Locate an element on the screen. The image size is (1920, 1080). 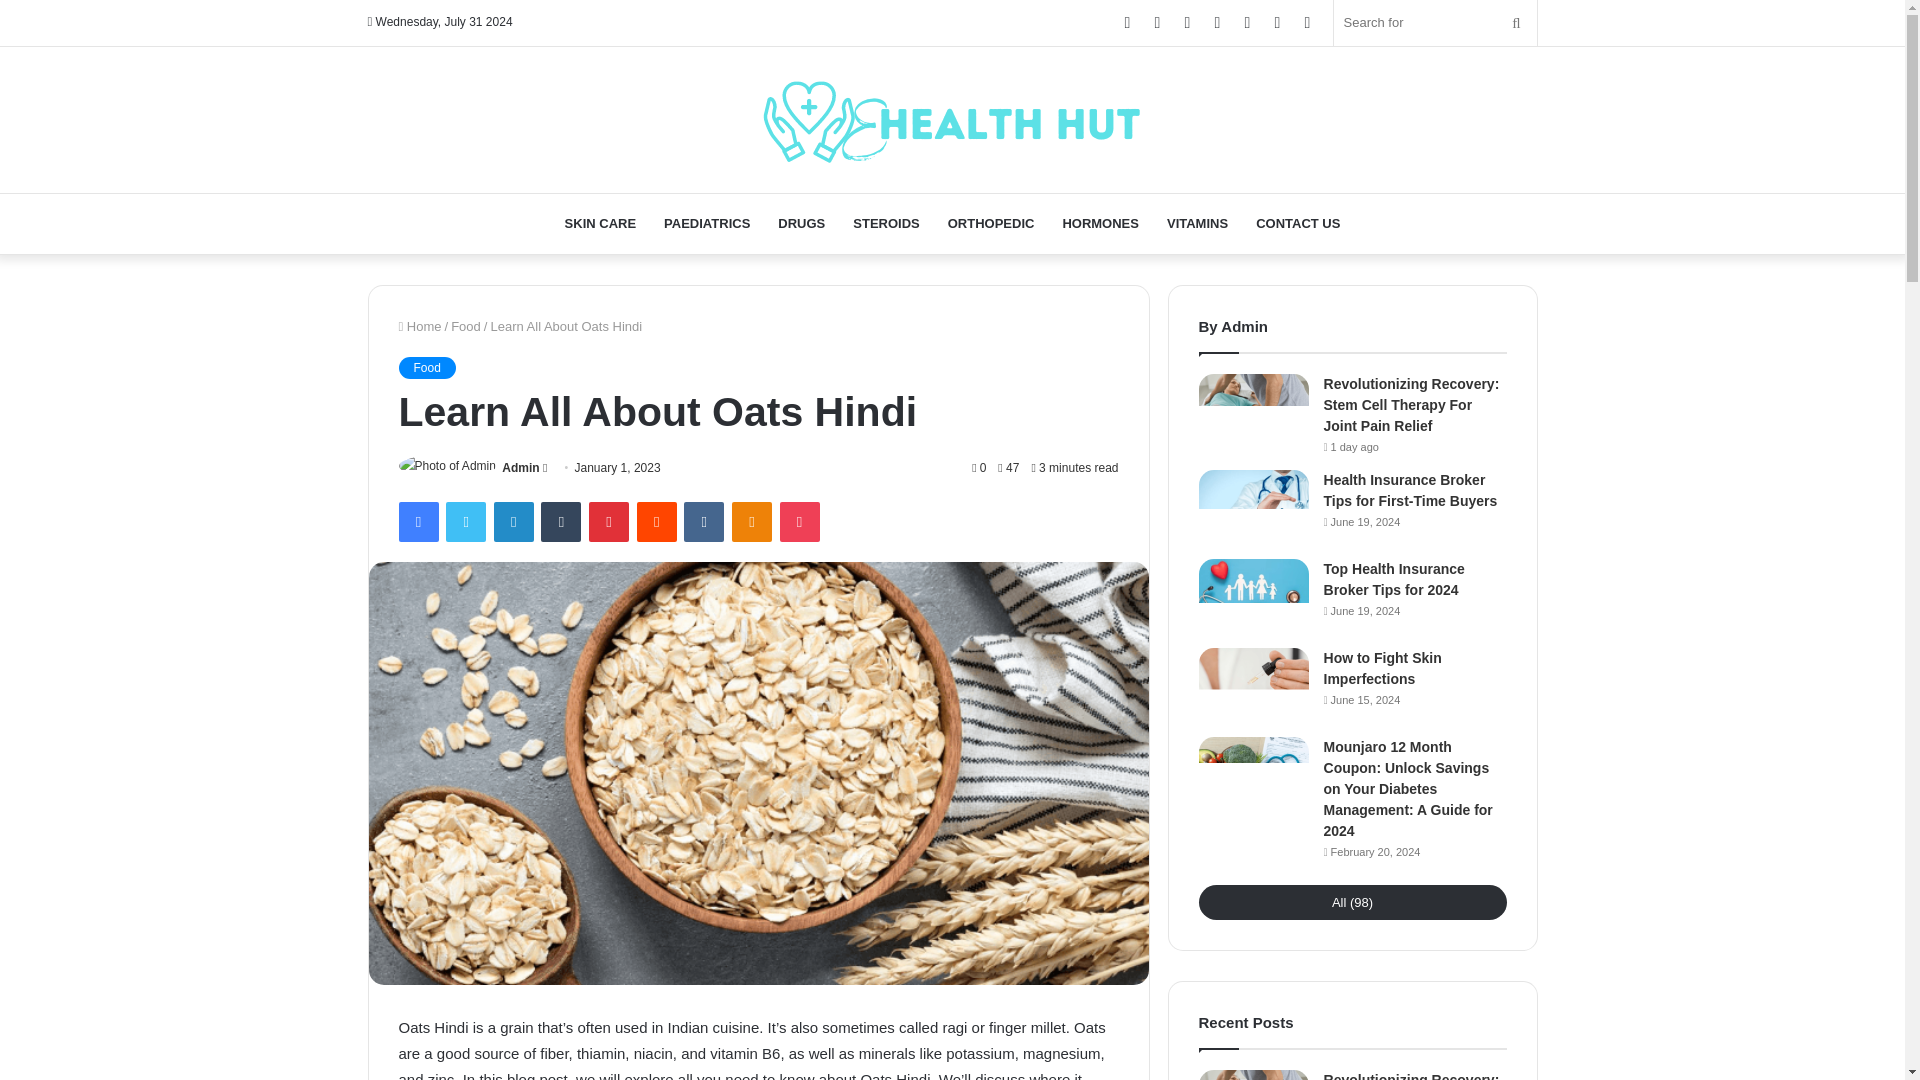
PAEDIATRICS is located at coordinates (707, 224).